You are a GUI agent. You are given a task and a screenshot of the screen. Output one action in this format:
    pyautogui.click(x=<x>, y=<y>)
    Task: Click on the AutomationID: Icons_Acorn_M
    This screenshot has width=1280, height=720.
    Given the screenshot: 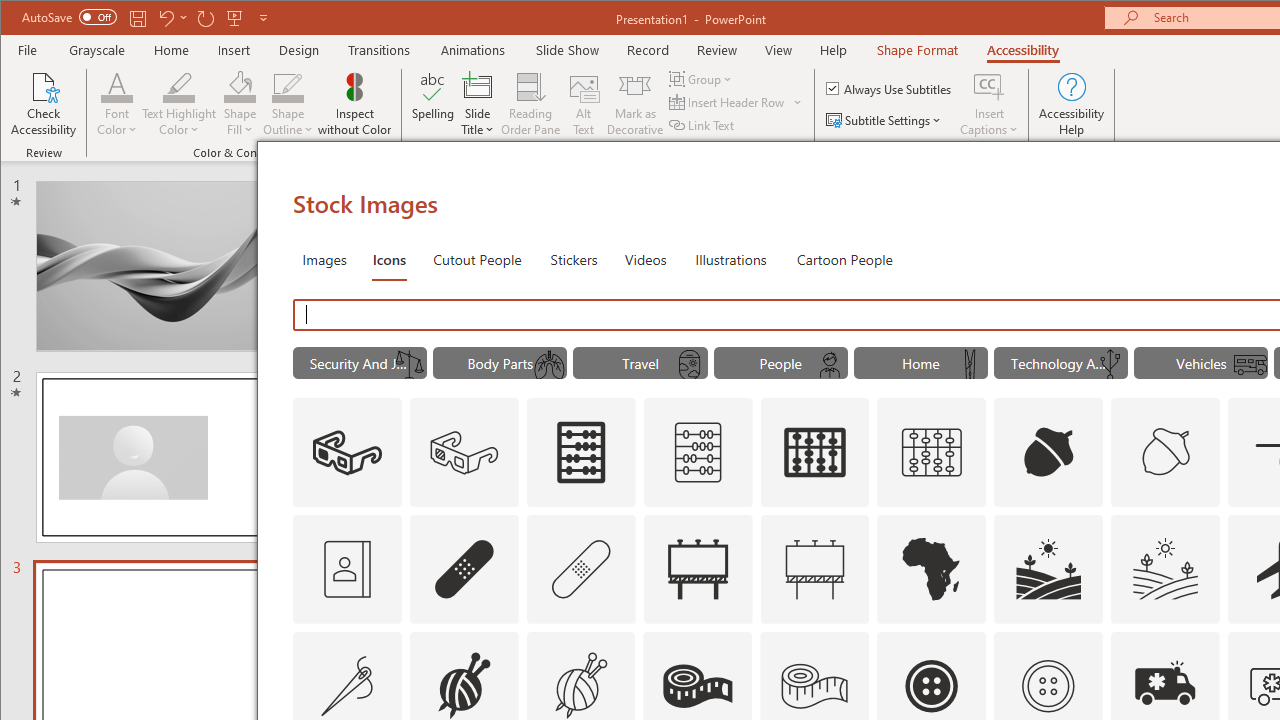 What is the action you would take?
    pyautogui.click(x=1166, y=452)
    